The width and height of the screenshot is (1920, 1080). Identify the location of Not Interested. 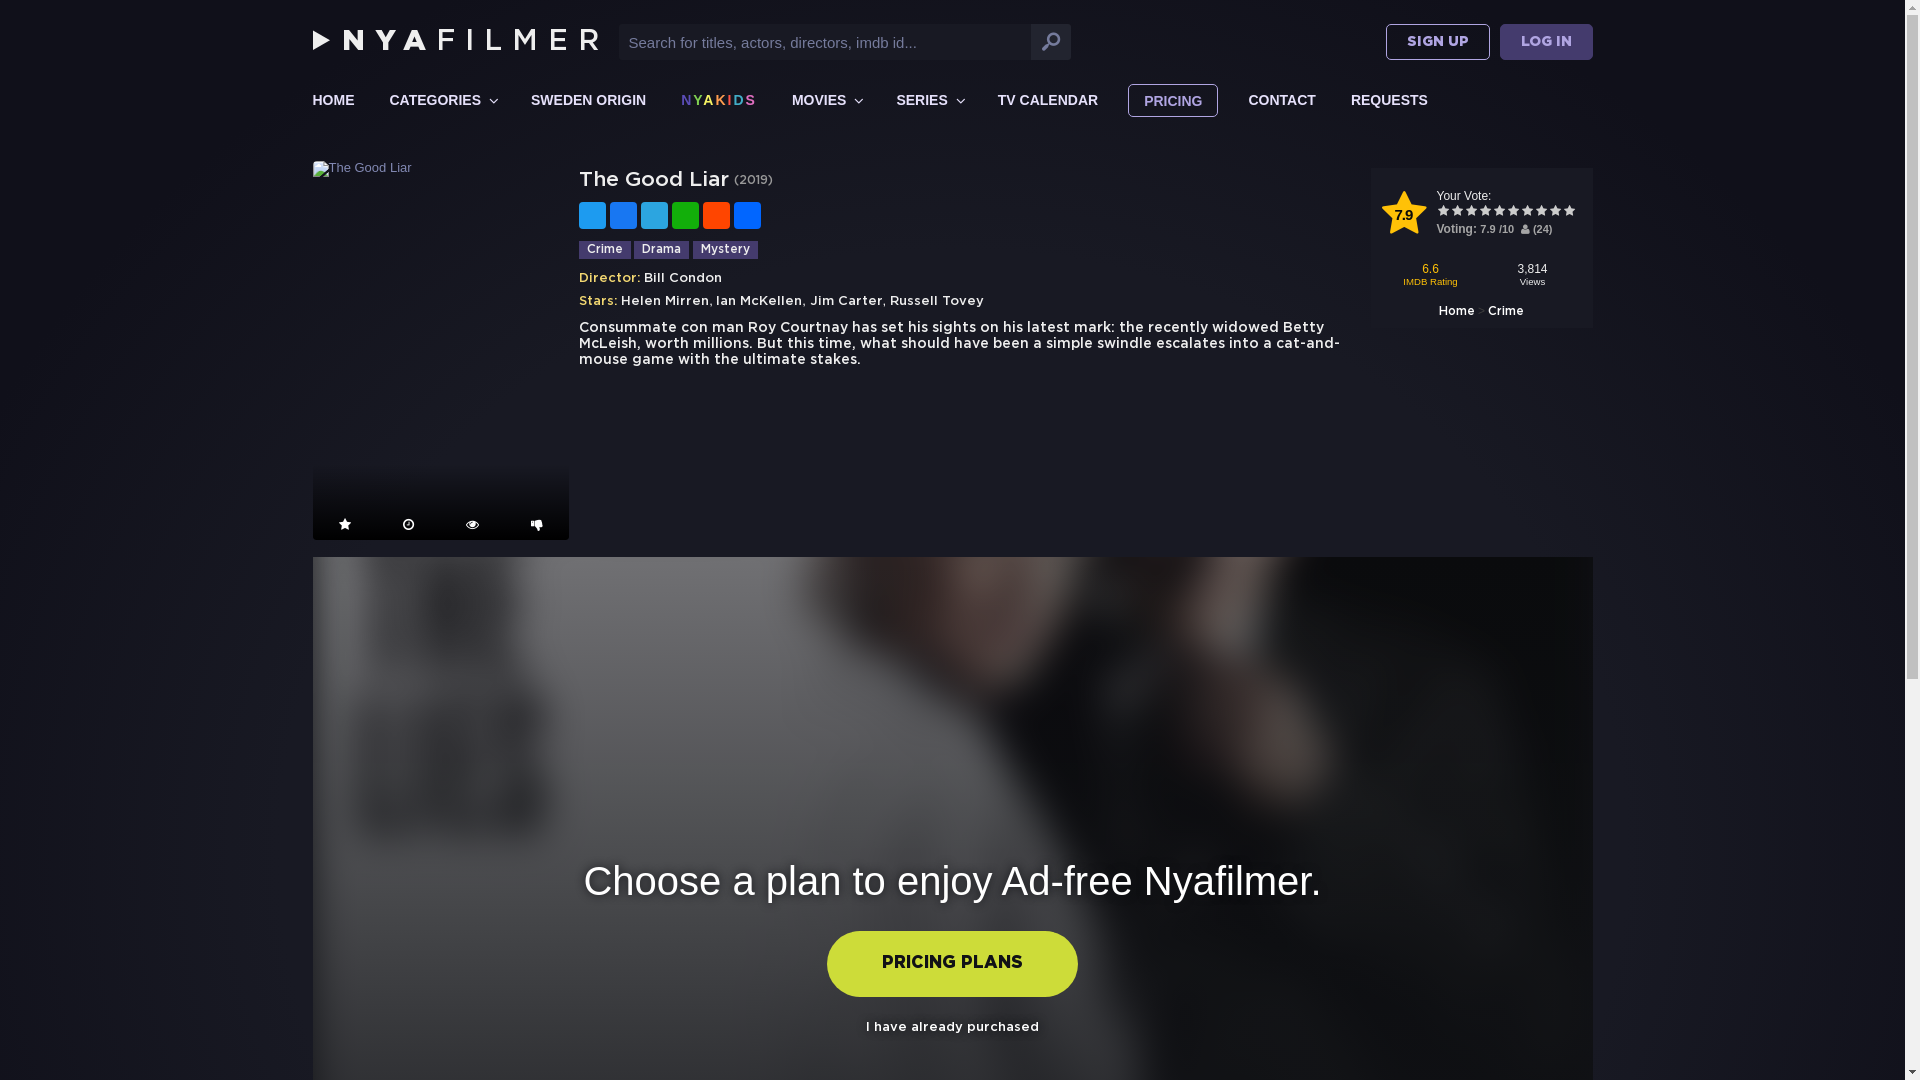
(536, 524).